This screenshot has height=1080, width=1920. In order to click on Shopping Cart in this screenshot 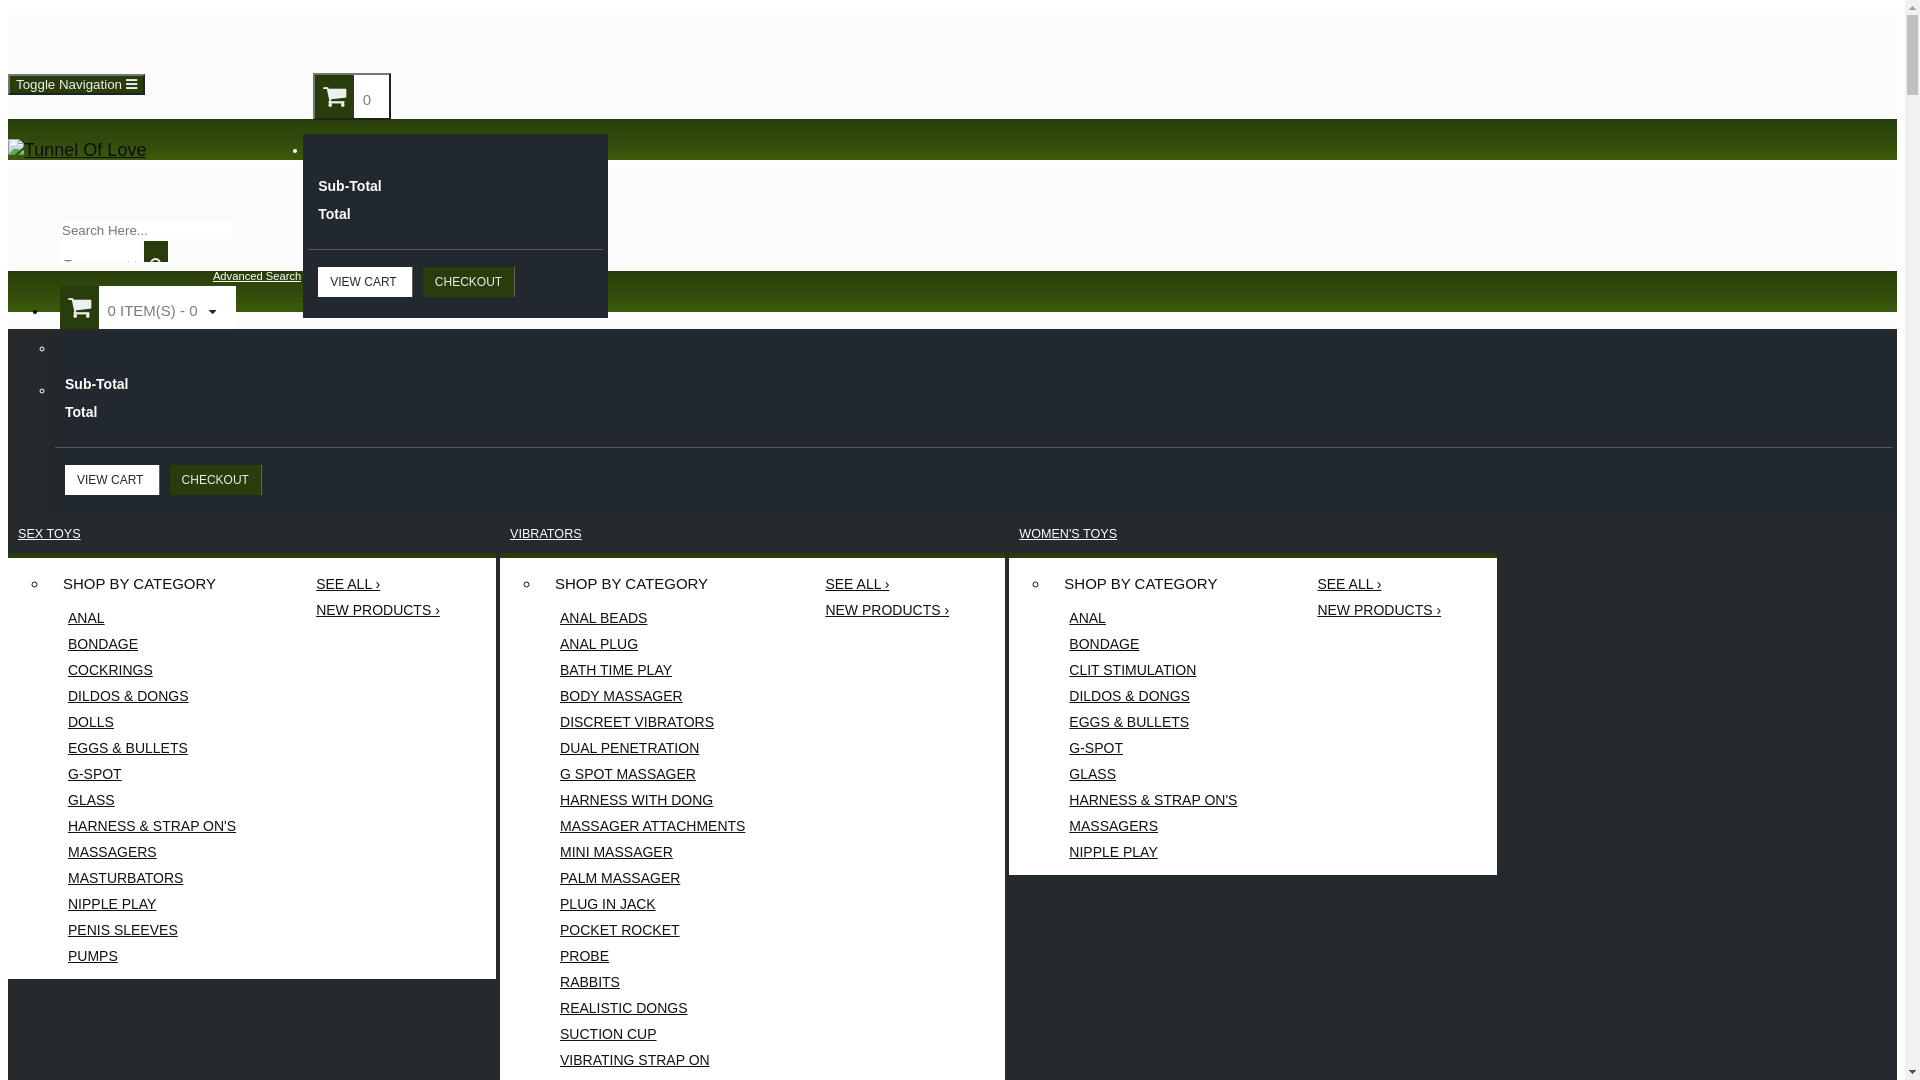, I will do `click(487, 40)`.